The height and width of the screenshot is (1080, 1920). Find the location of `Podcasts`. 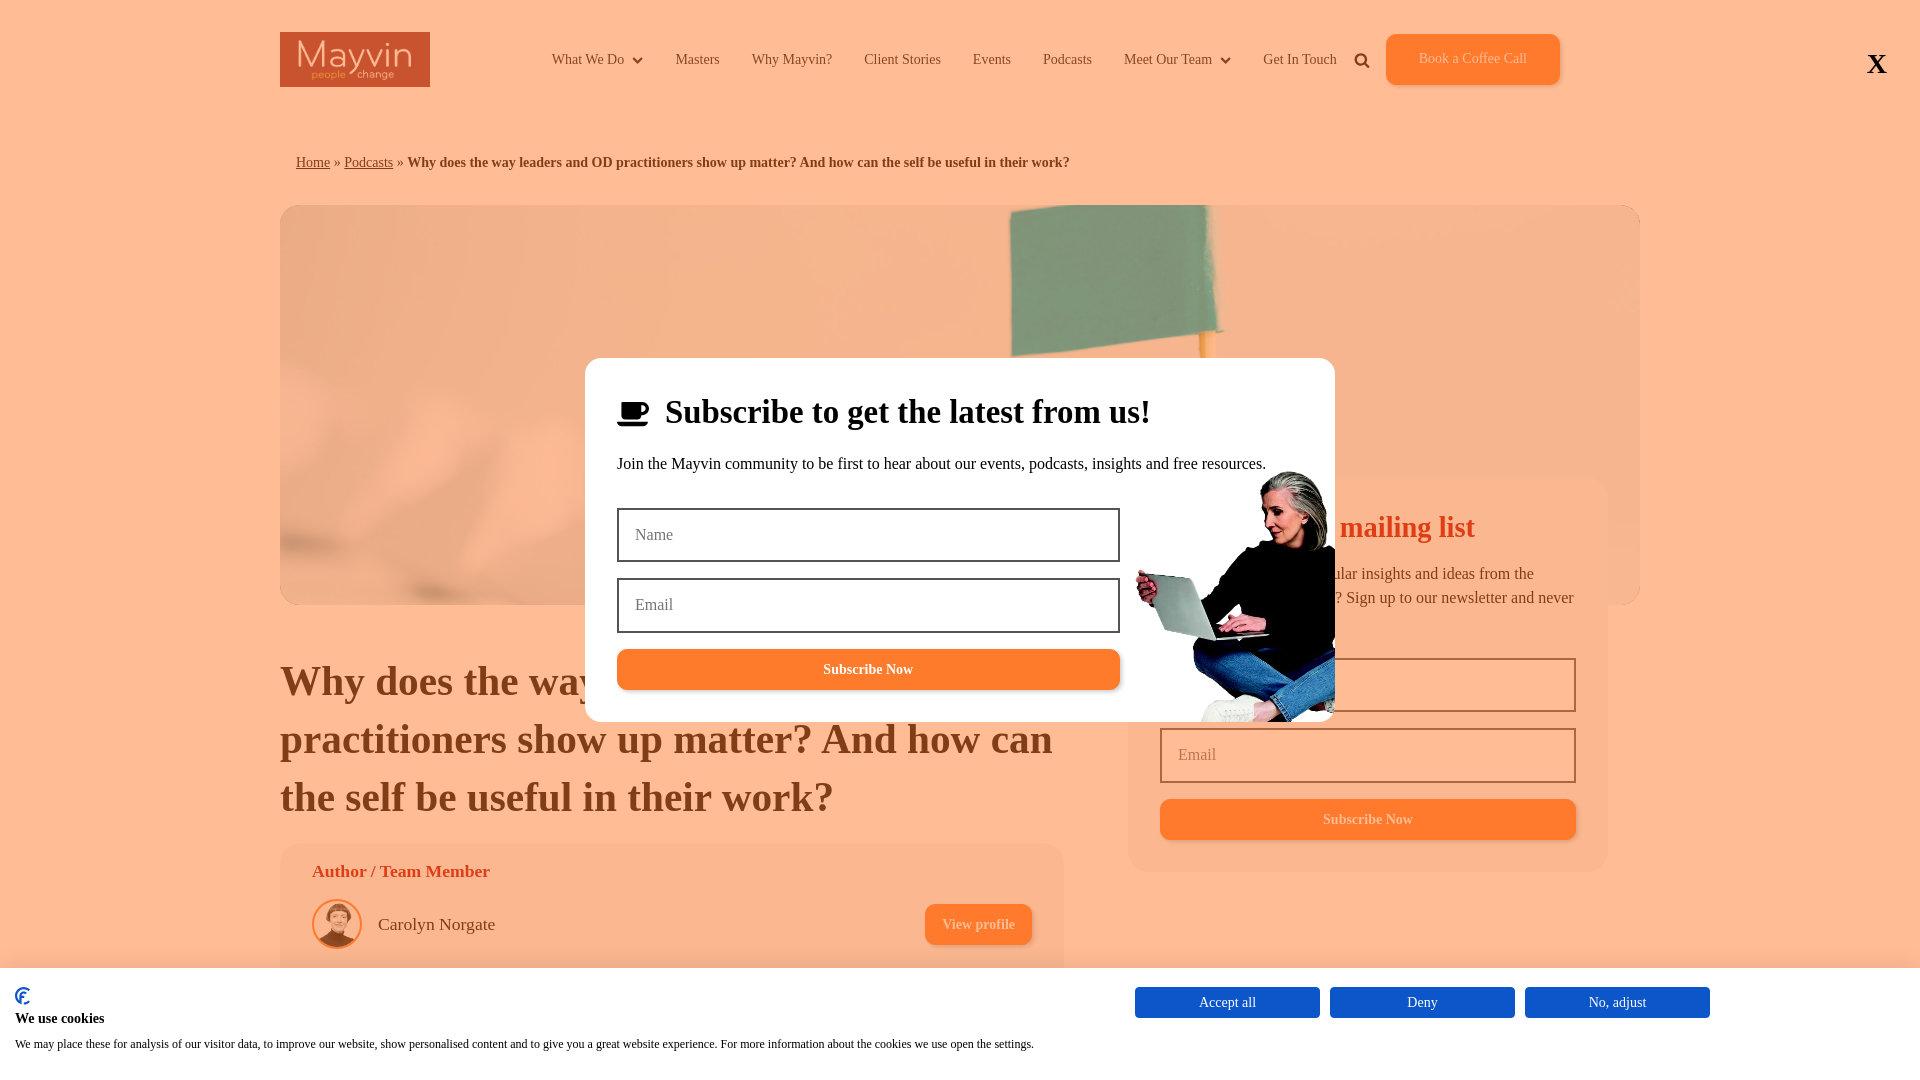

Podcasts is located at coordinates (368, 162).